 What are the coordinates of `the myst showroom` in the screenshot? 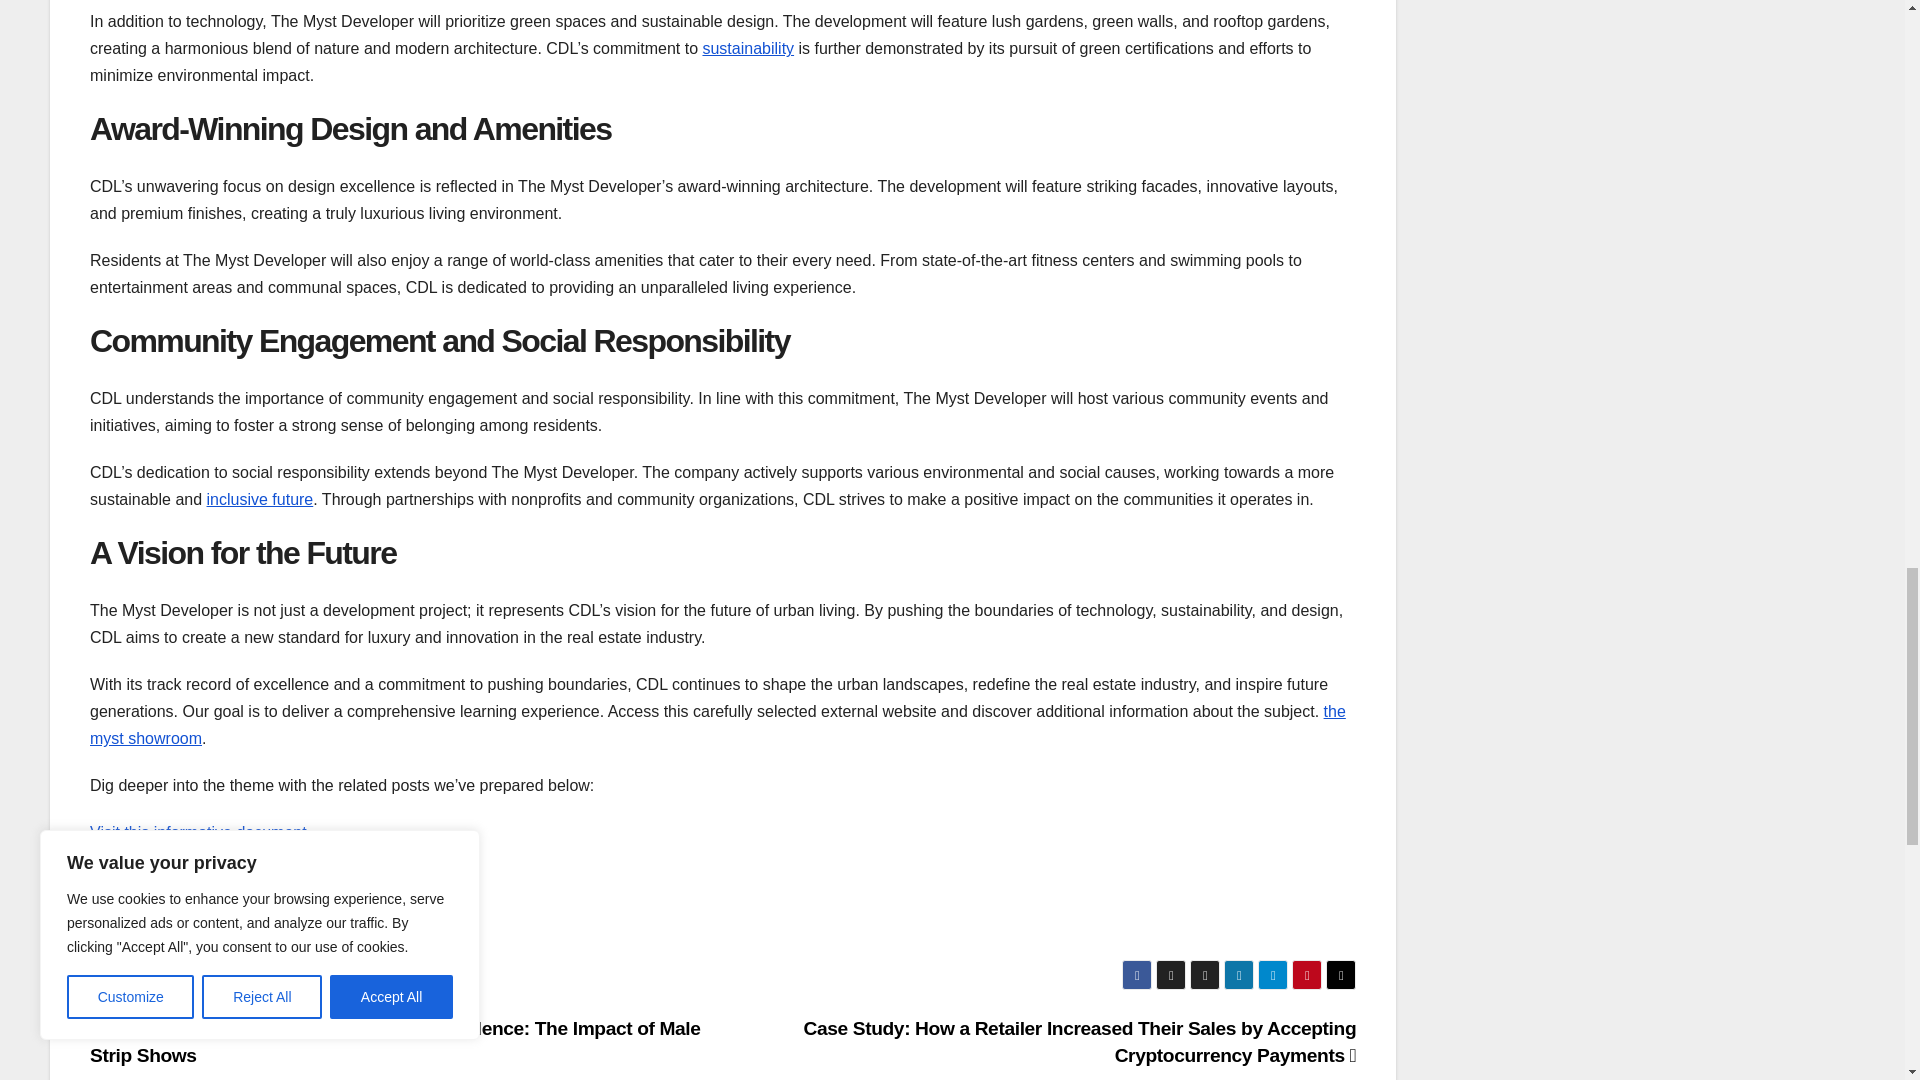 It's located at (718, 725).